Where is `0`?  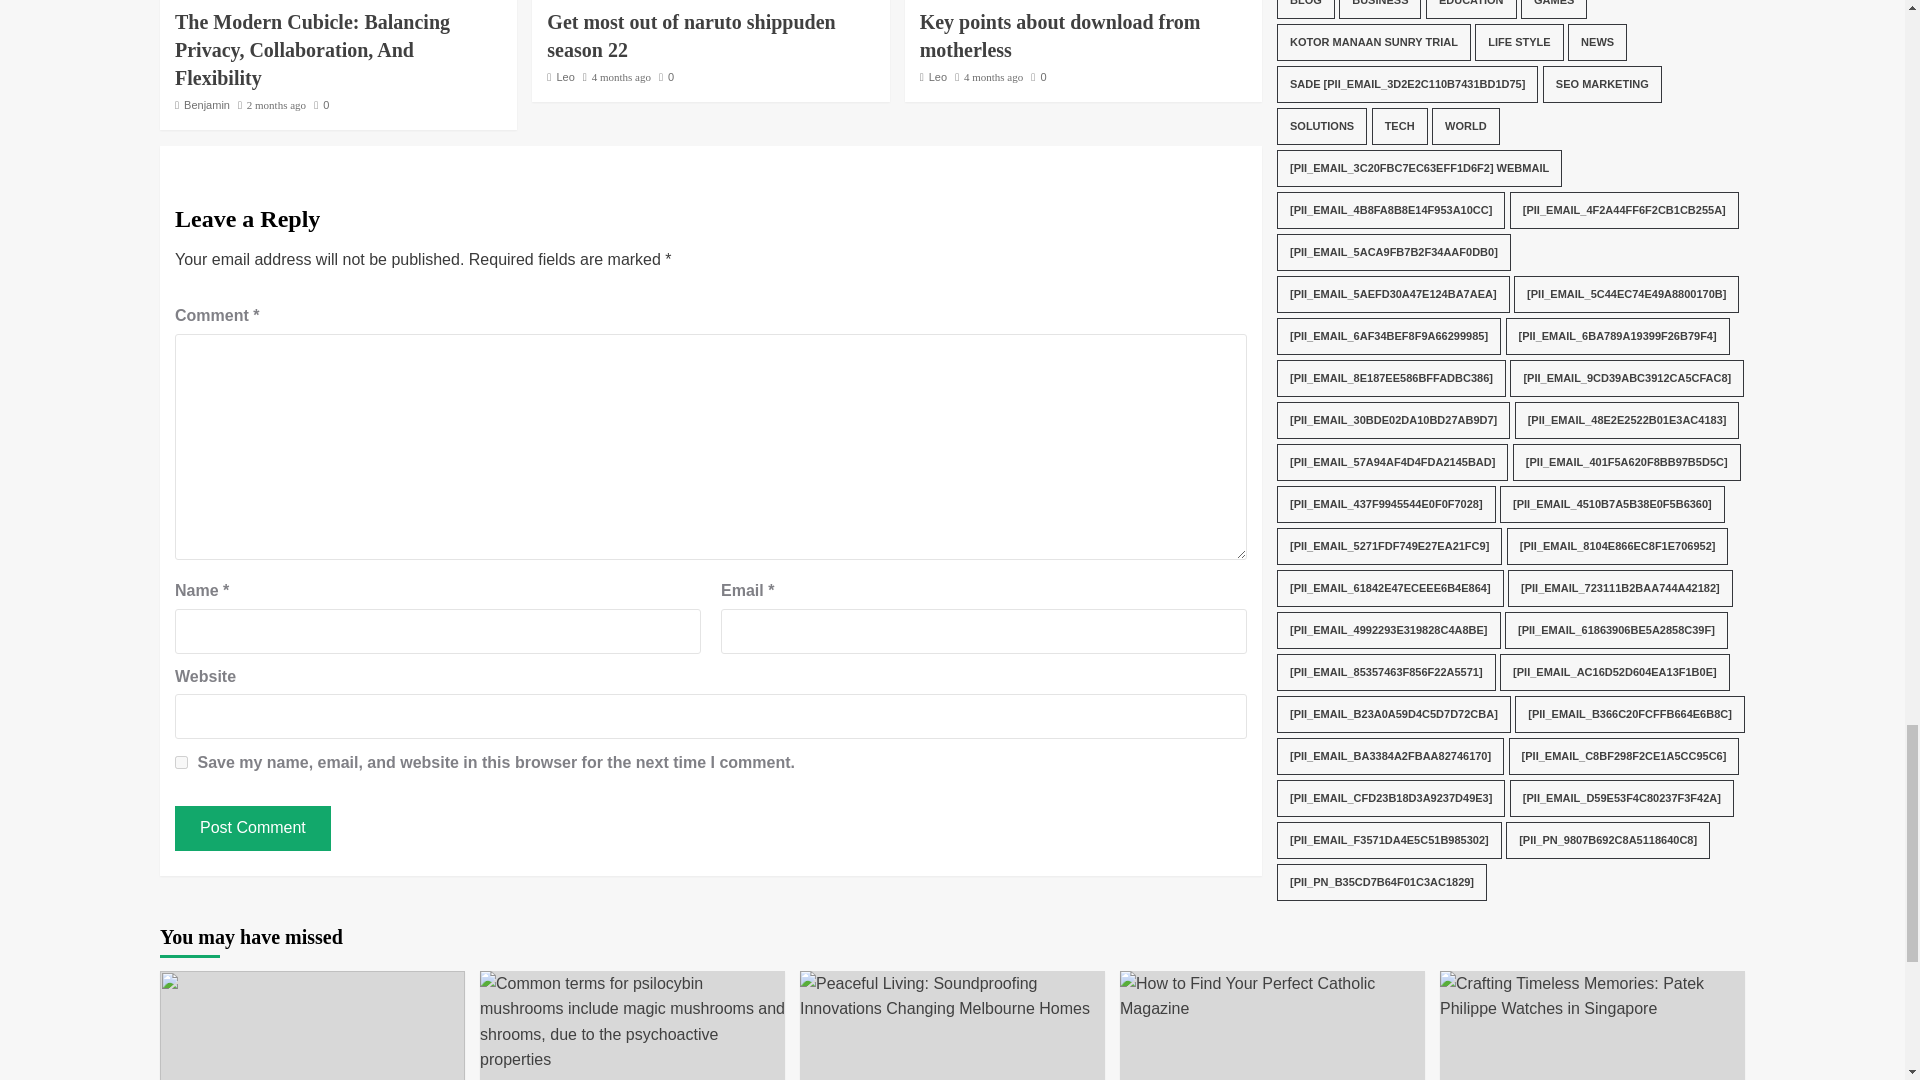
0 is located at coordinates (321, 105).